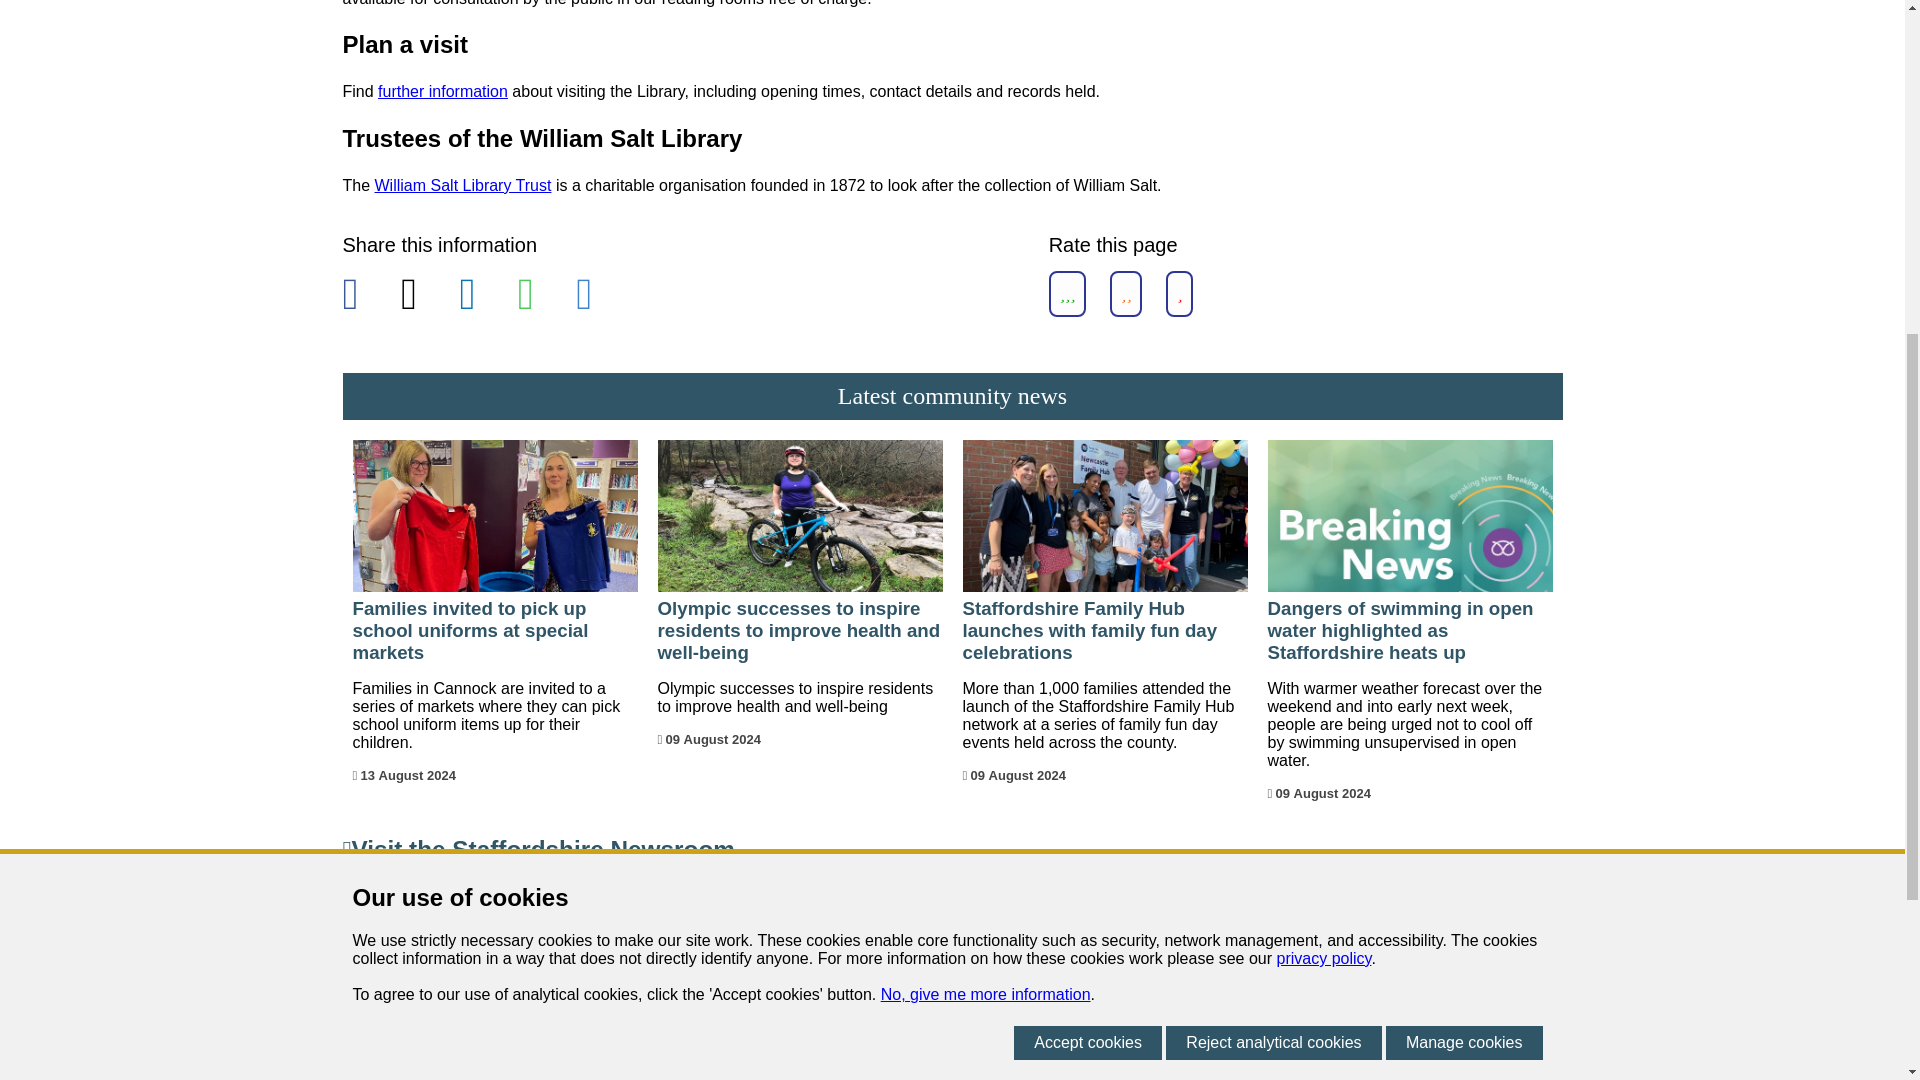  Describe the element at coordinates (540, 295) in the screenshot. I see ` Share on WhatsApp` at that location.